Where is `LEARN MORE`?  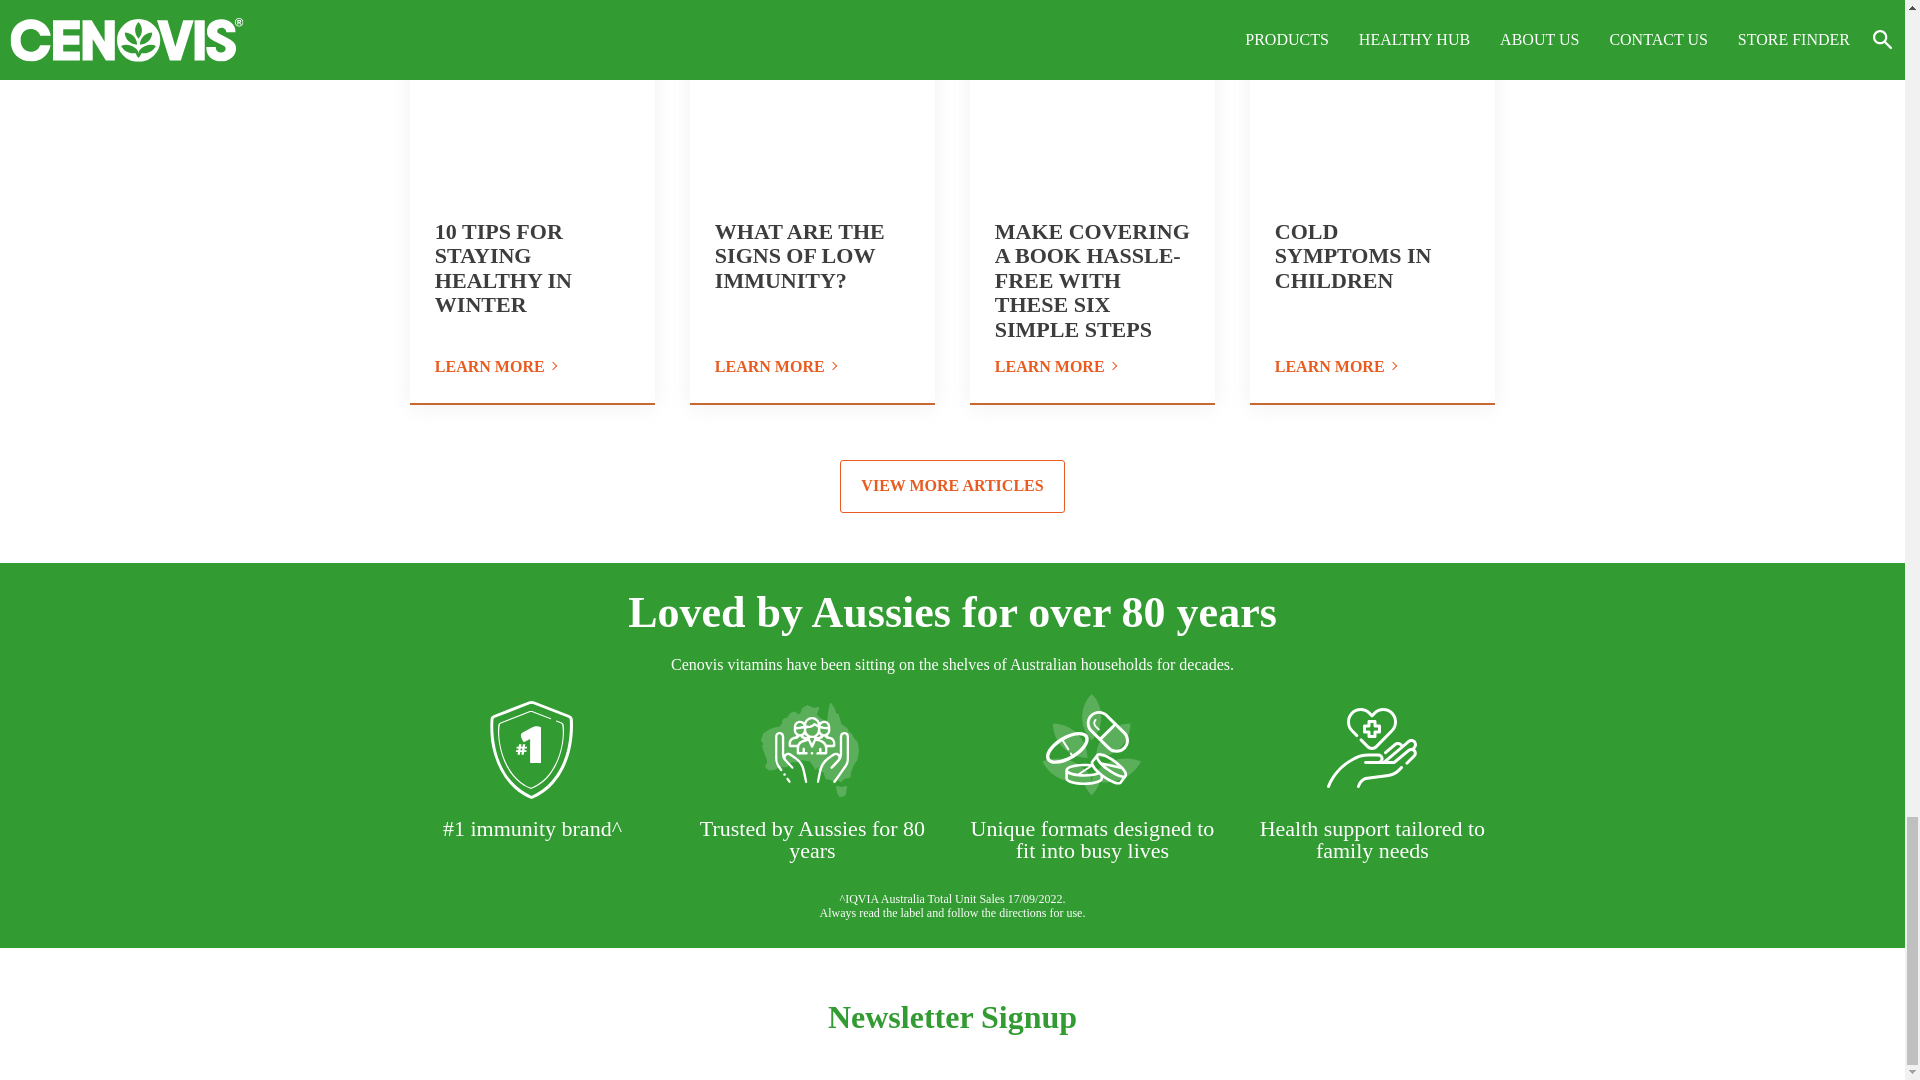
LEARN MORE is located at coordinates (532, 368).